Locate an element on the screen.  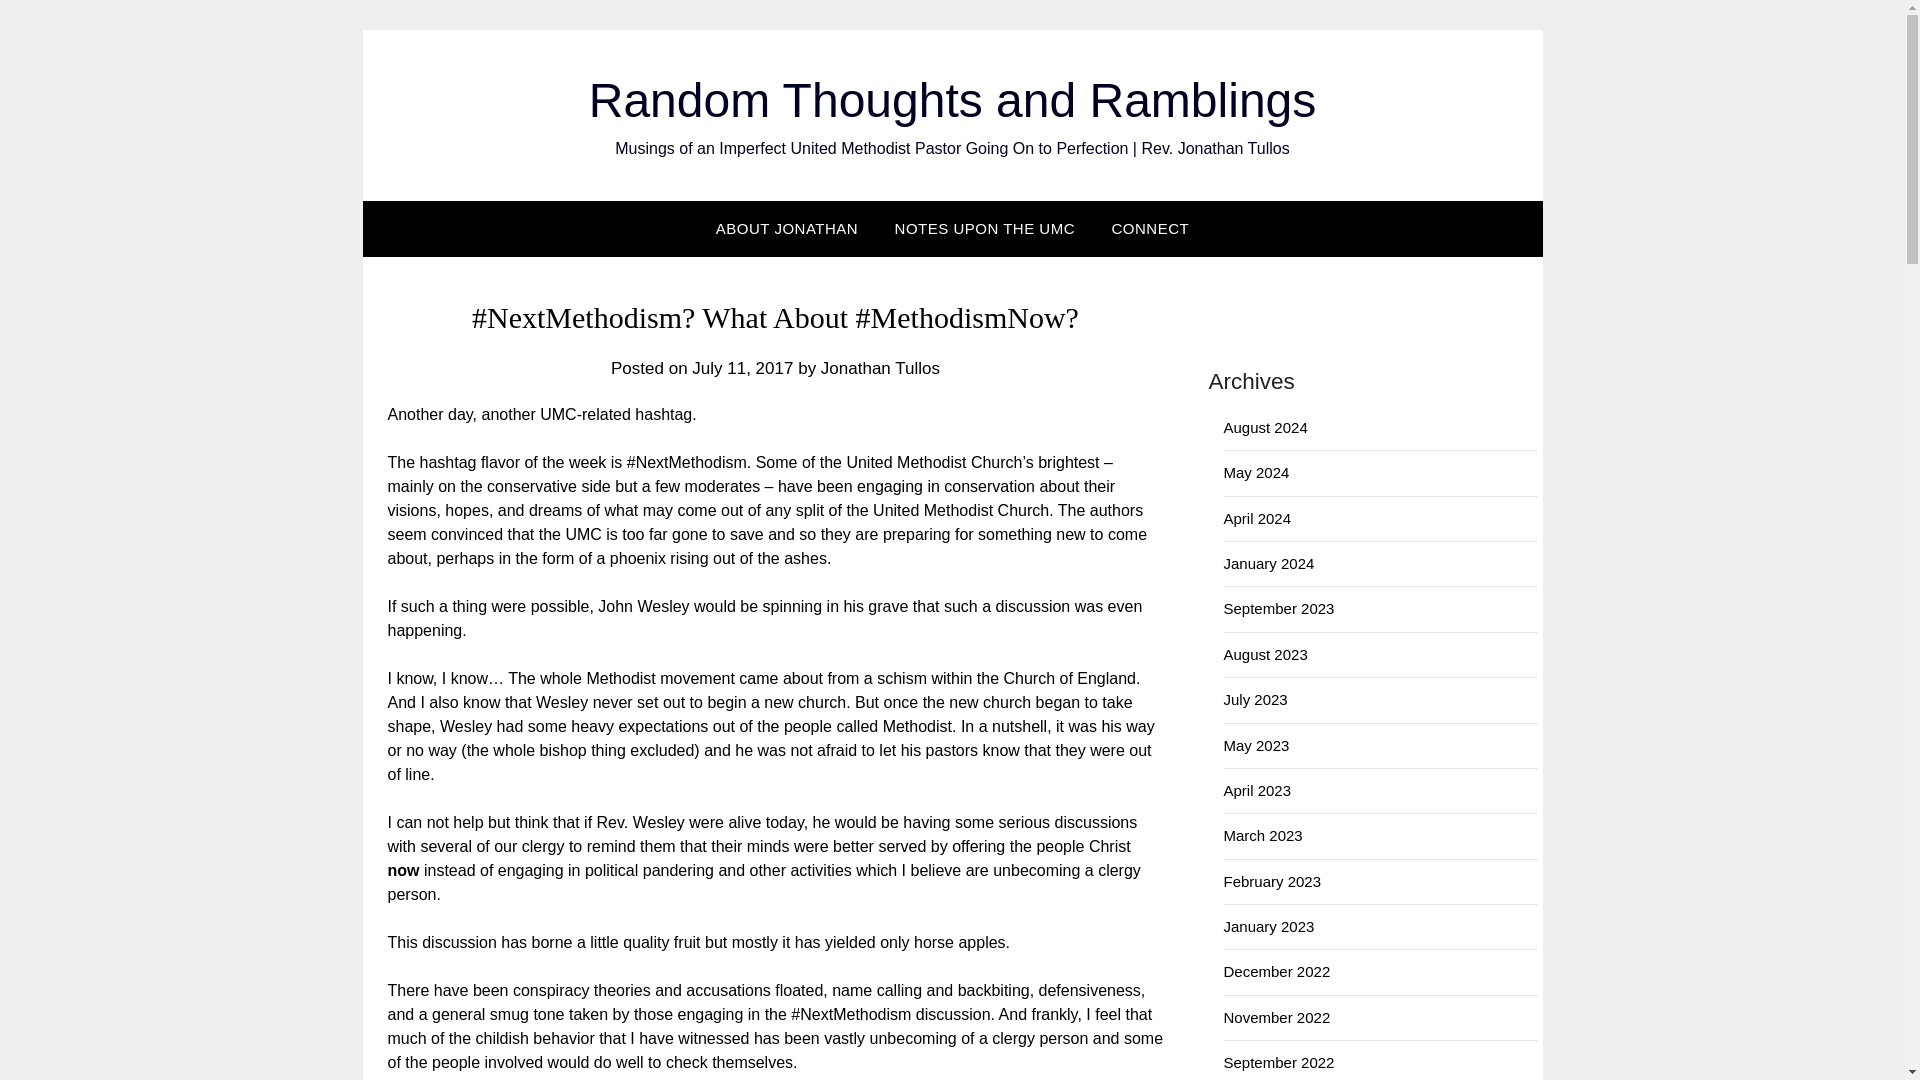
May 2023 is located at coordinates (1257, 744).